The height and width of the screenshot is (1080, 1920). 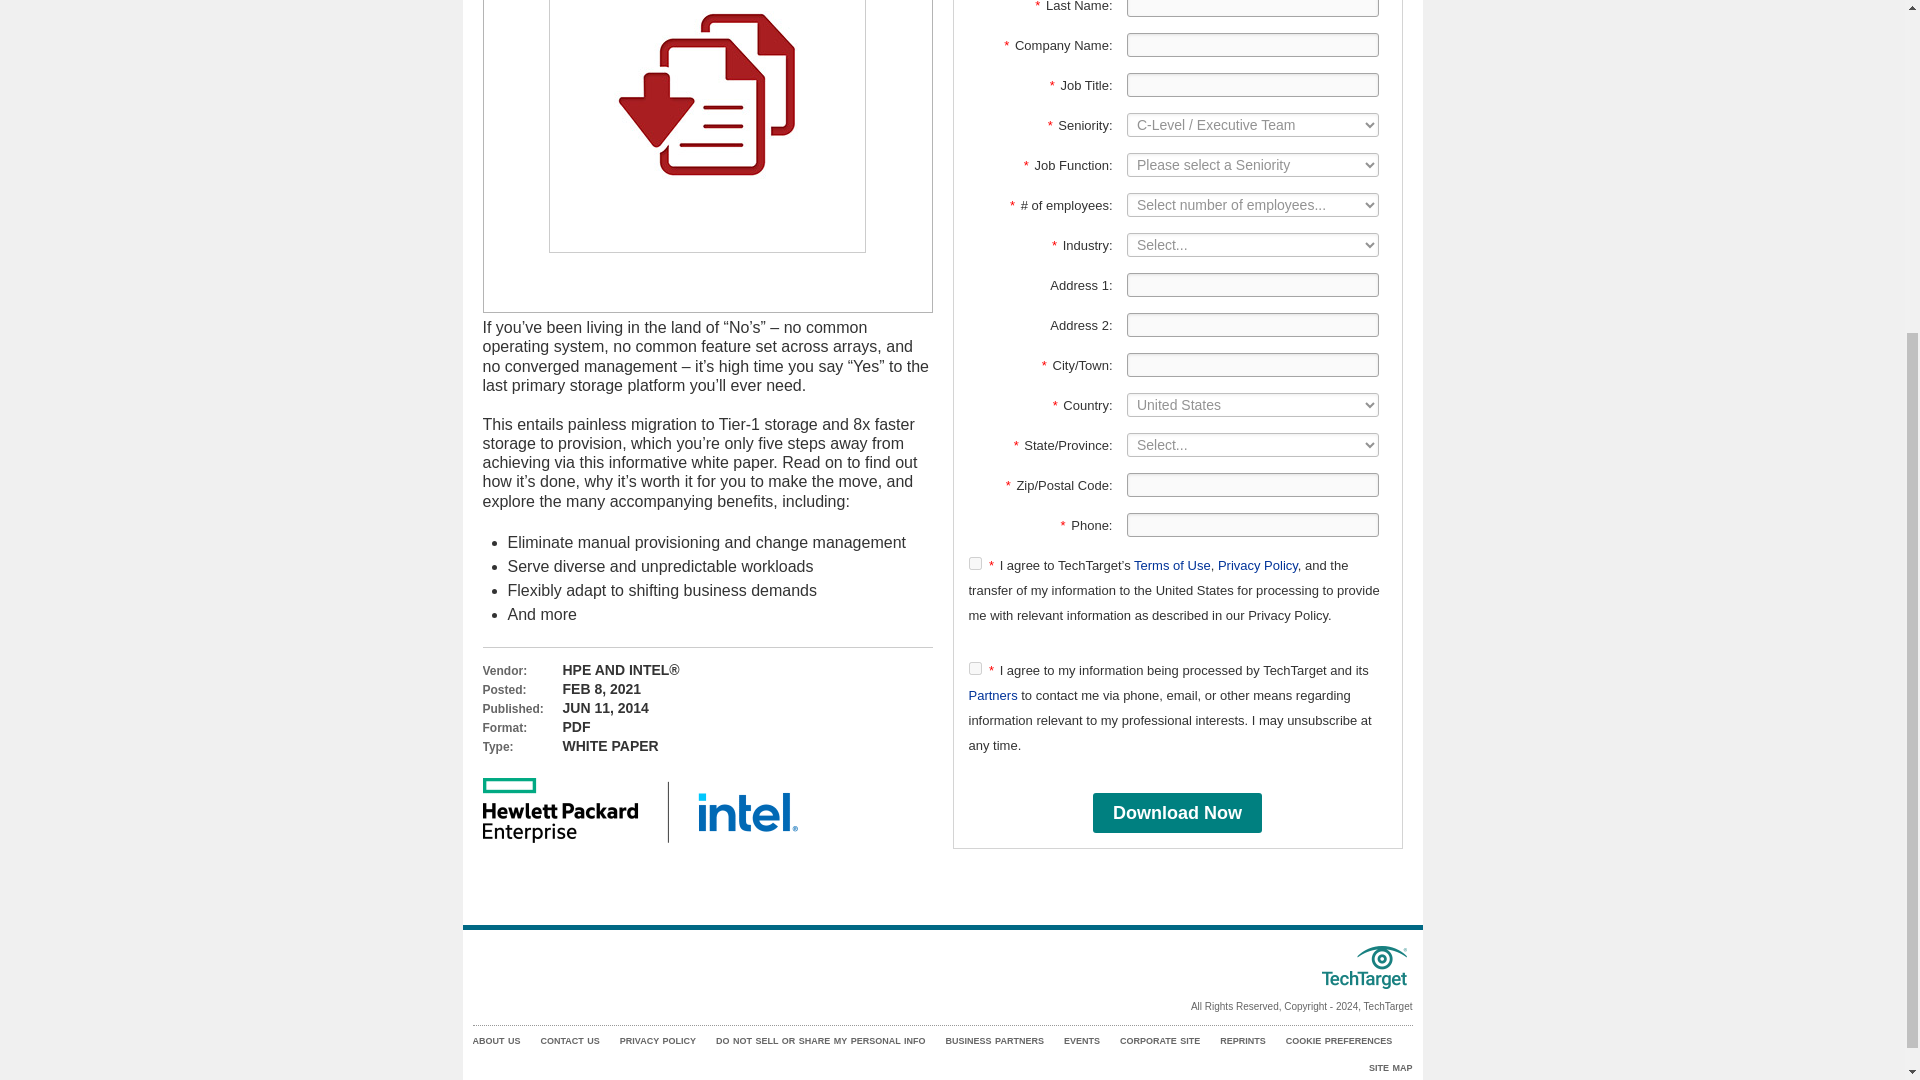 What do you see at coordinates (1176, 812) in the screenshot?
I see `Download Now` at bounding box center [1176, 812].